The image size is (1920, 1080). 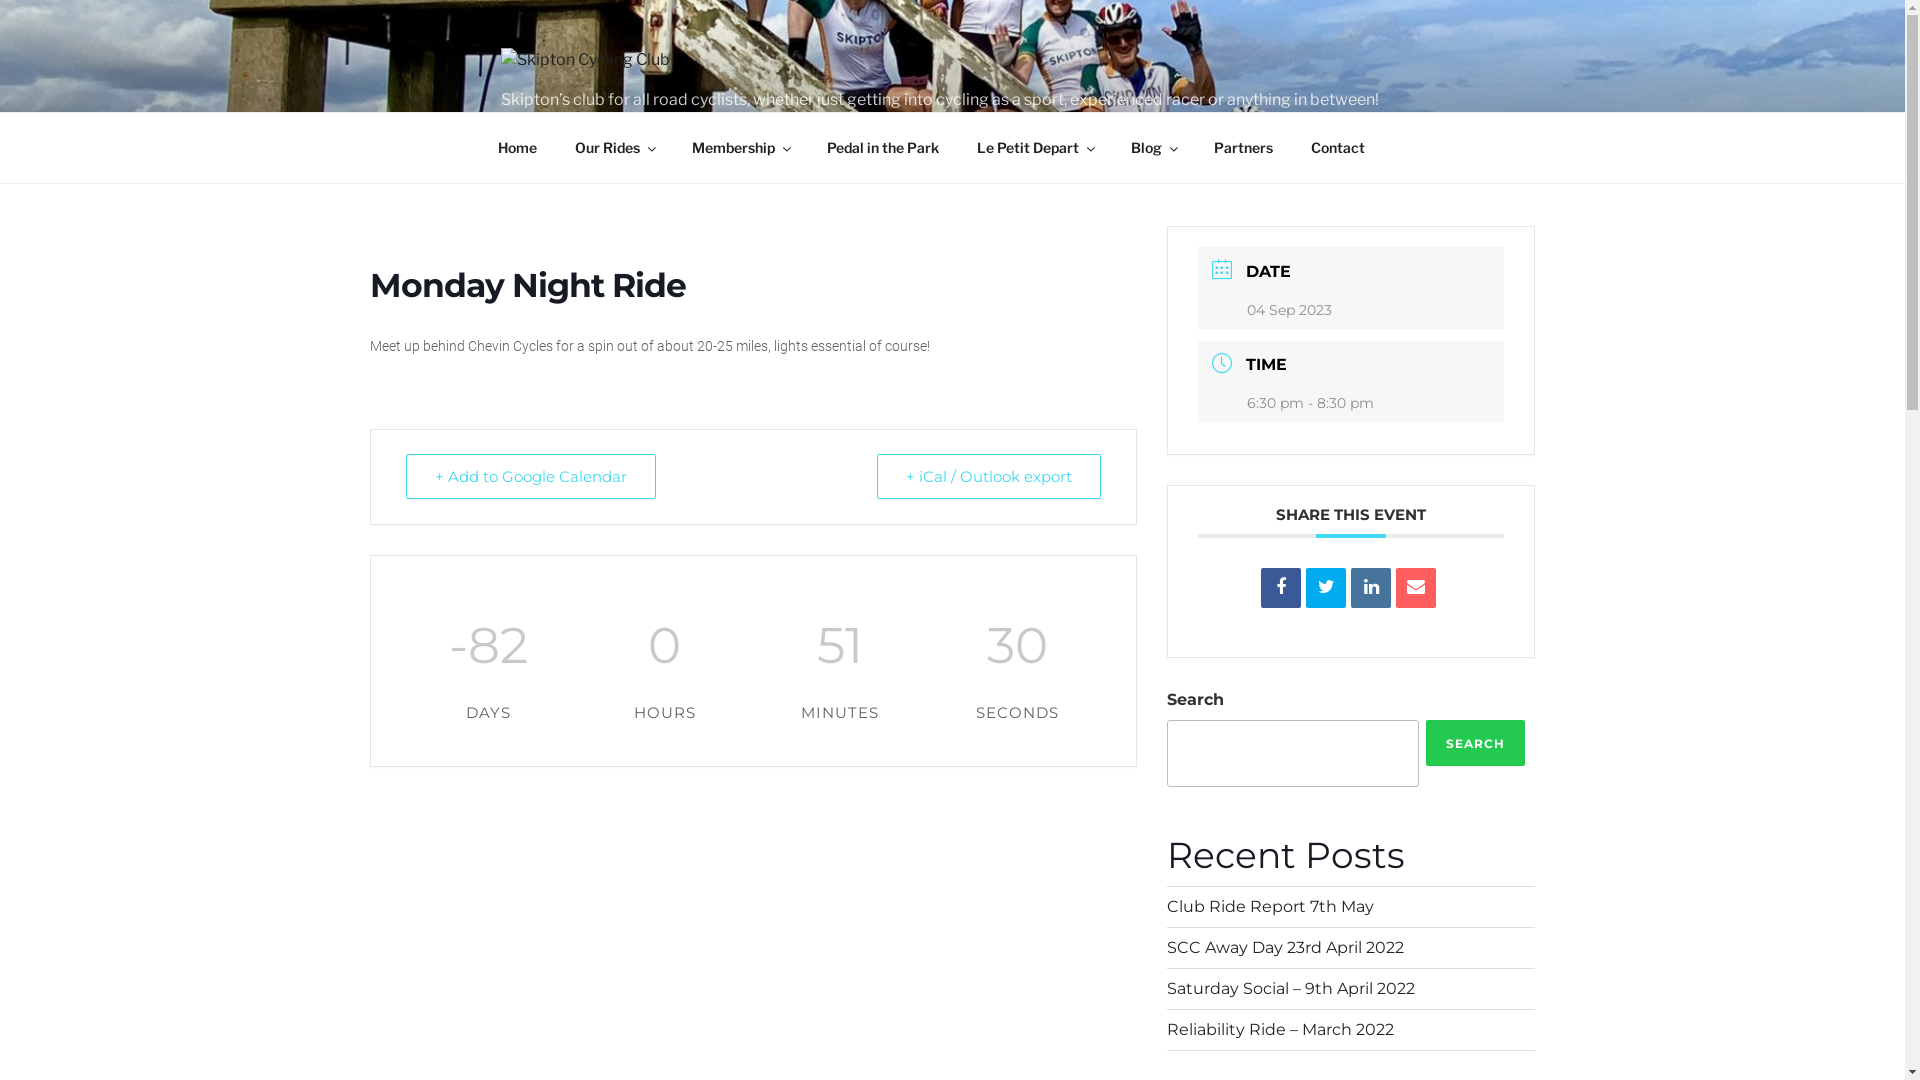 What do you see at coordinates (989, 476) in the screenshot?
I see `+ iCal / Outlook export` at bounding box center [989, 476].